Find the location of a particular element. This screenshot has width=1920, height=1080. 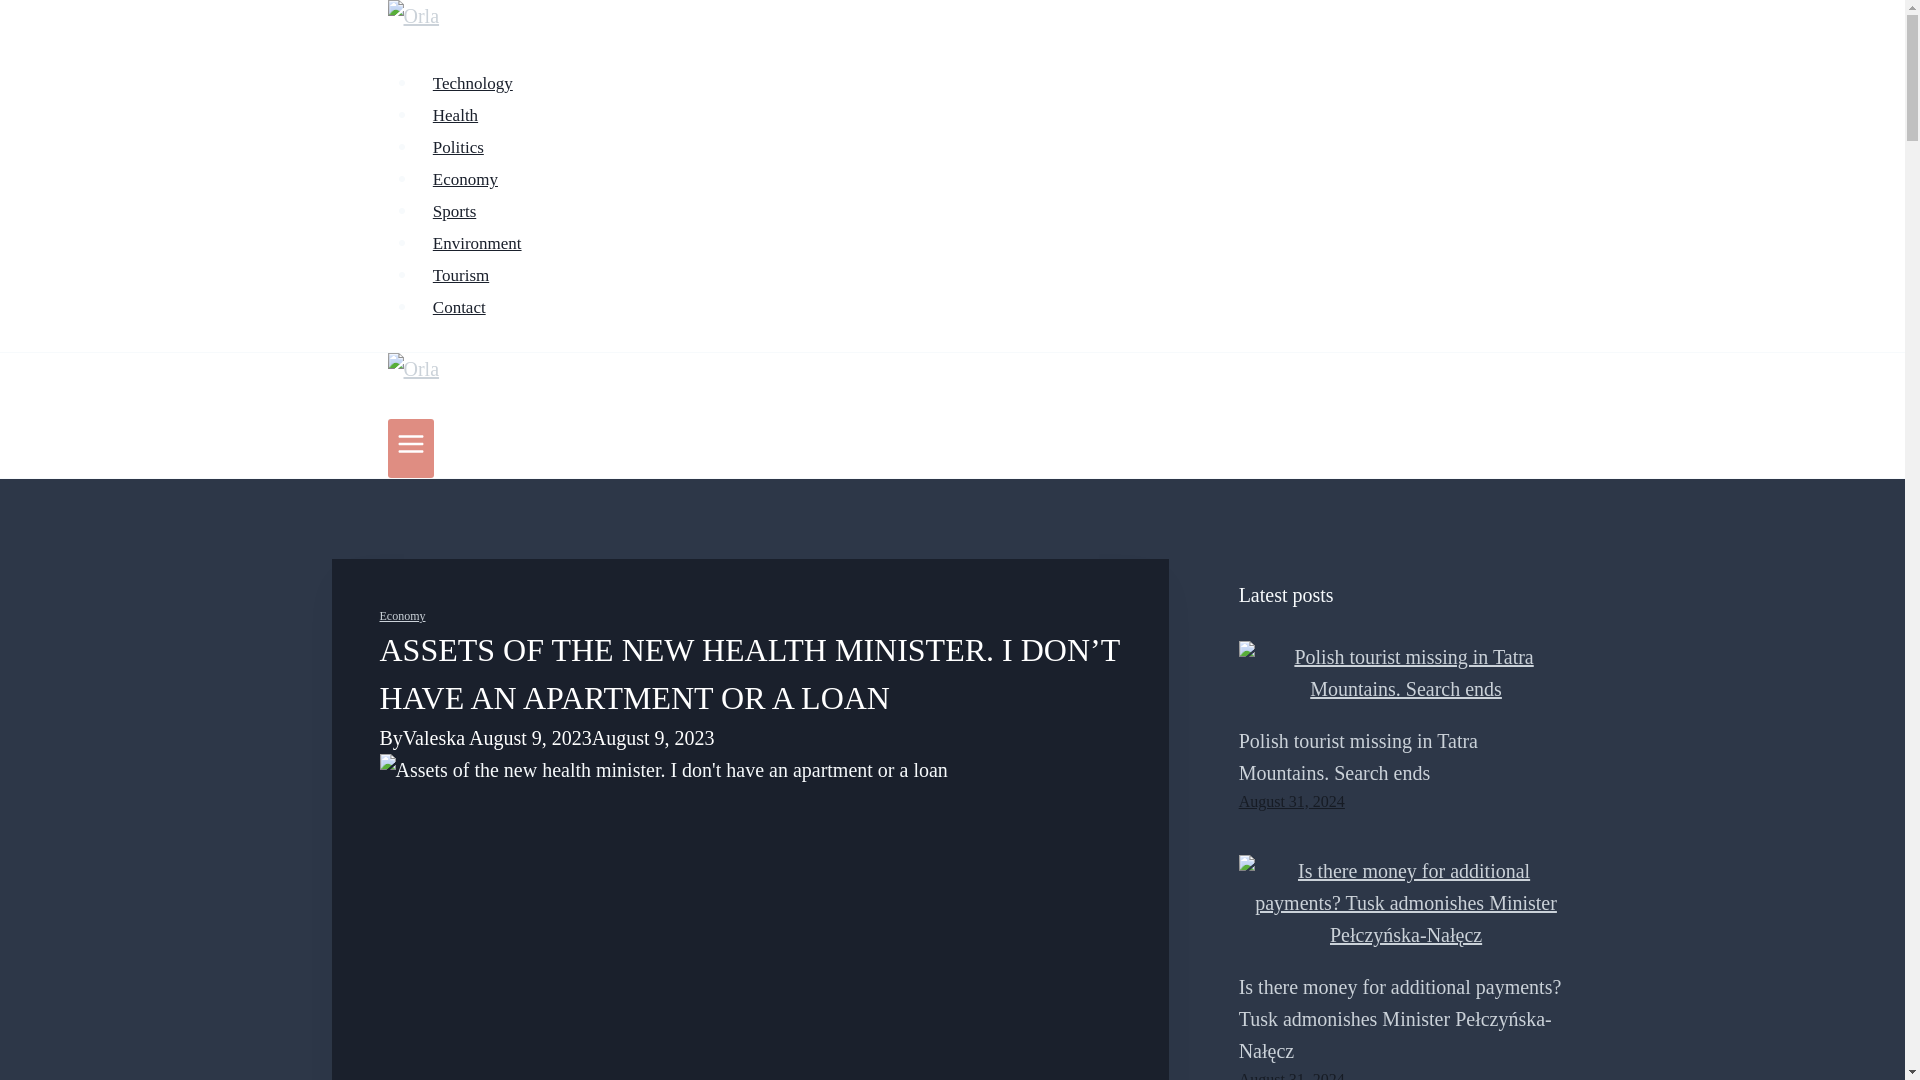

Contact is located at coordinates (460, 308).